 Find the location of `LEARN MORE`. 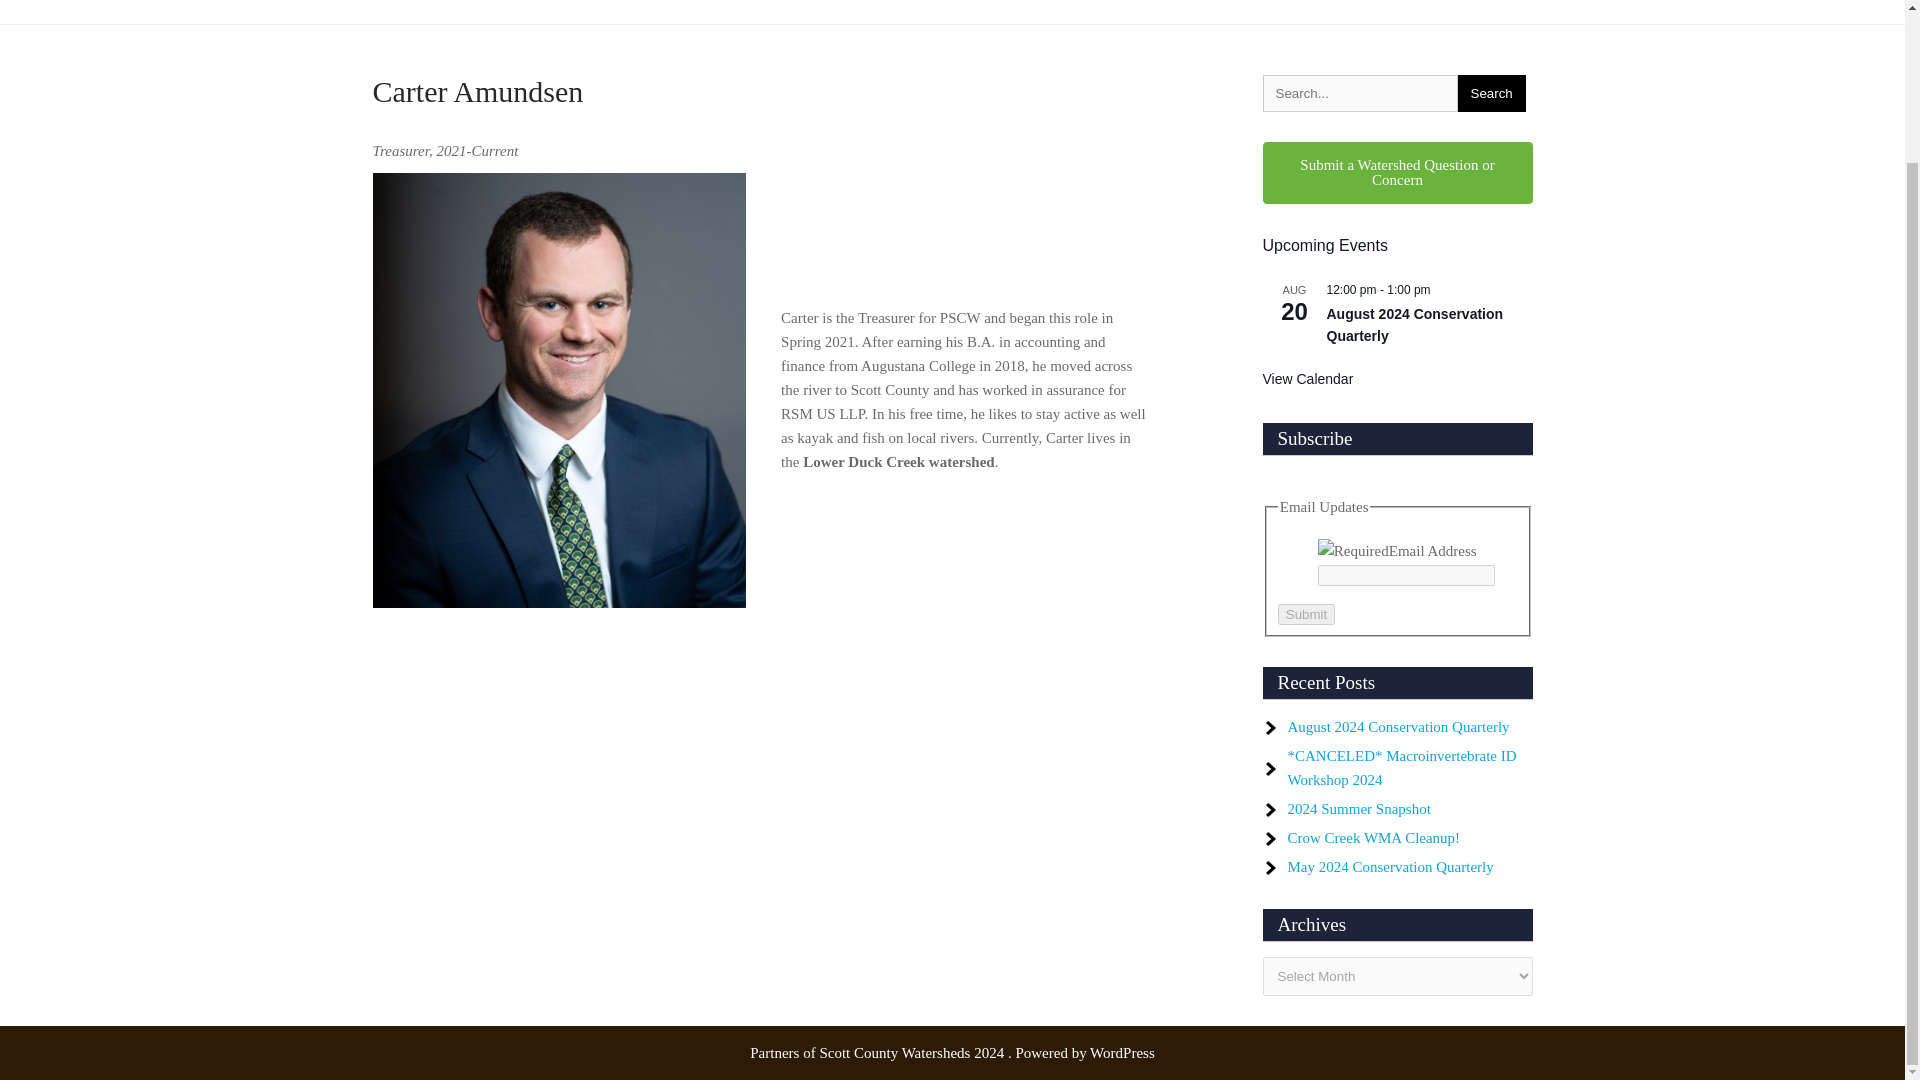

LEARN MORE is located at coordinates (995, 12).